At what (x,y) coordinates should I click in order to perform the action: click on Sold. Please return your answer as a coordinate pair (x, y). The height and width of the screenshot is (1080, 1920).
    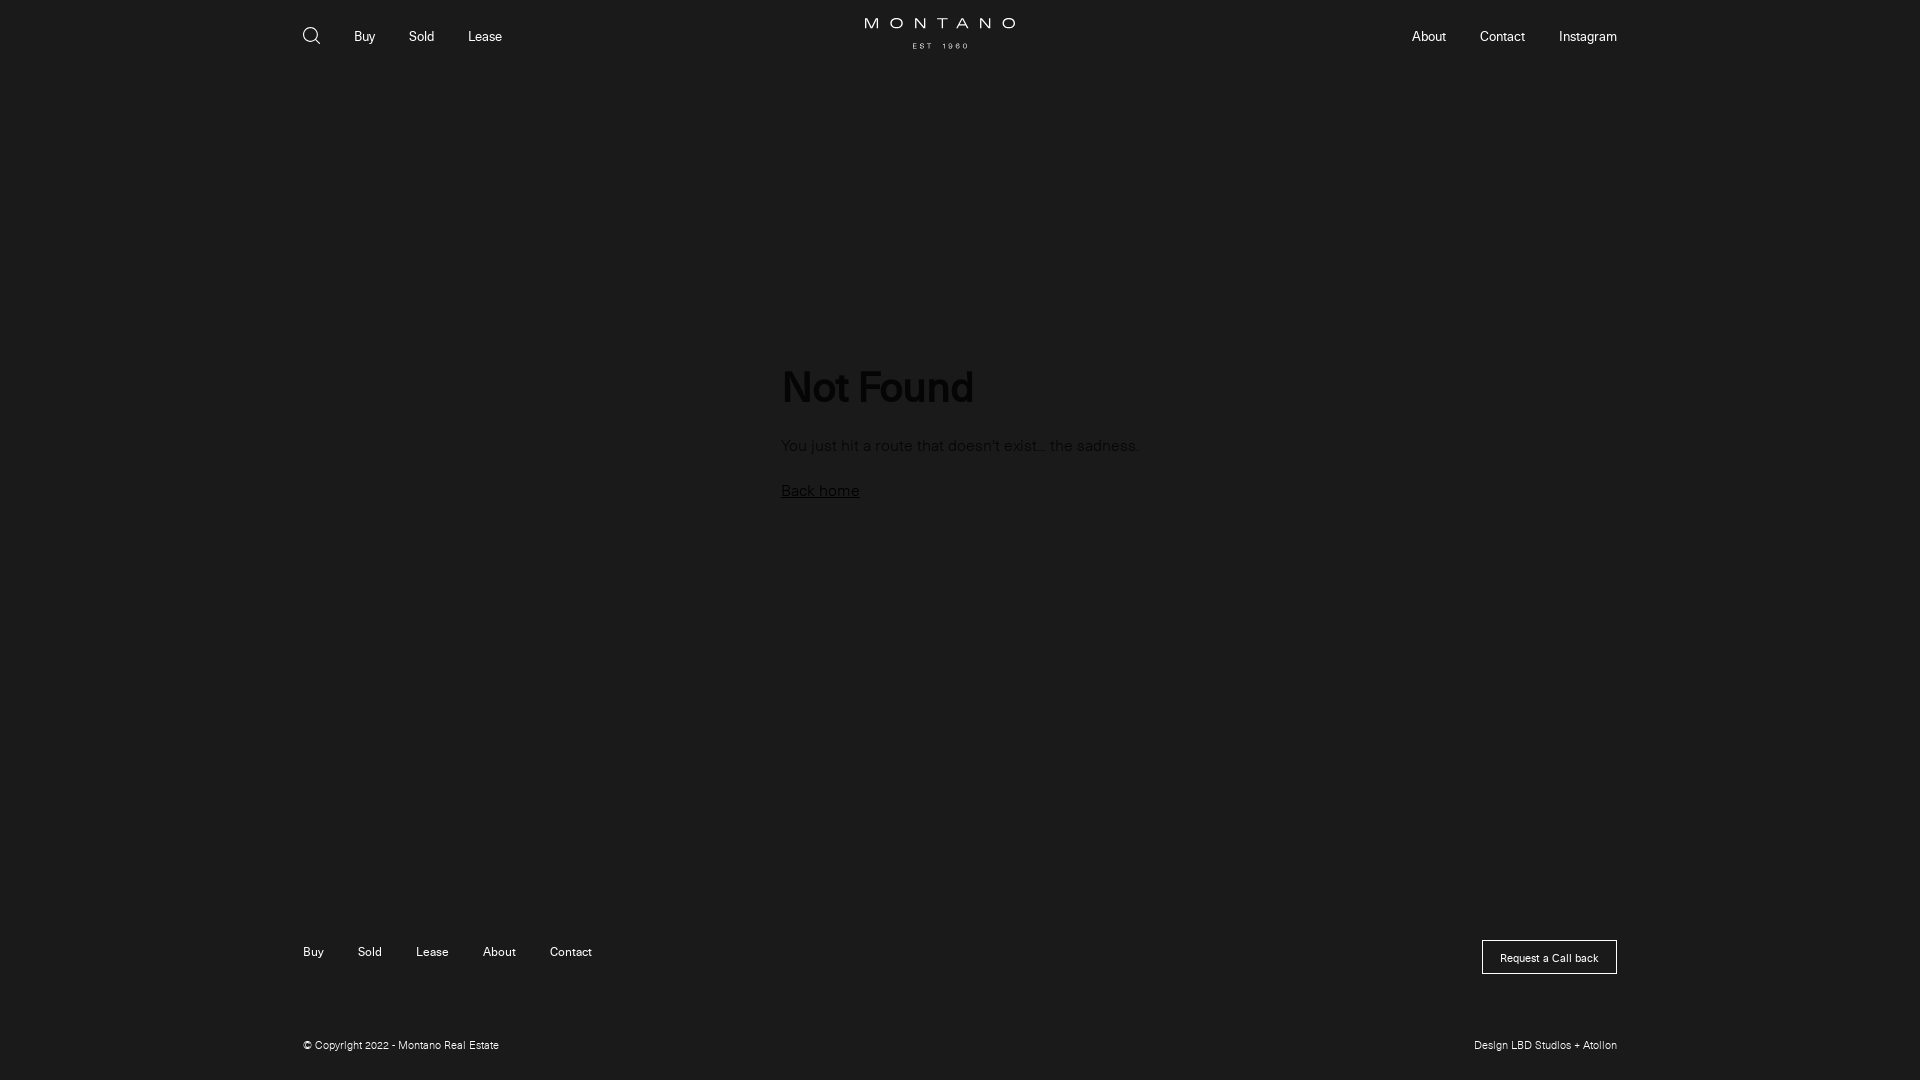
    Looking at the image, I should click on (370, 951).